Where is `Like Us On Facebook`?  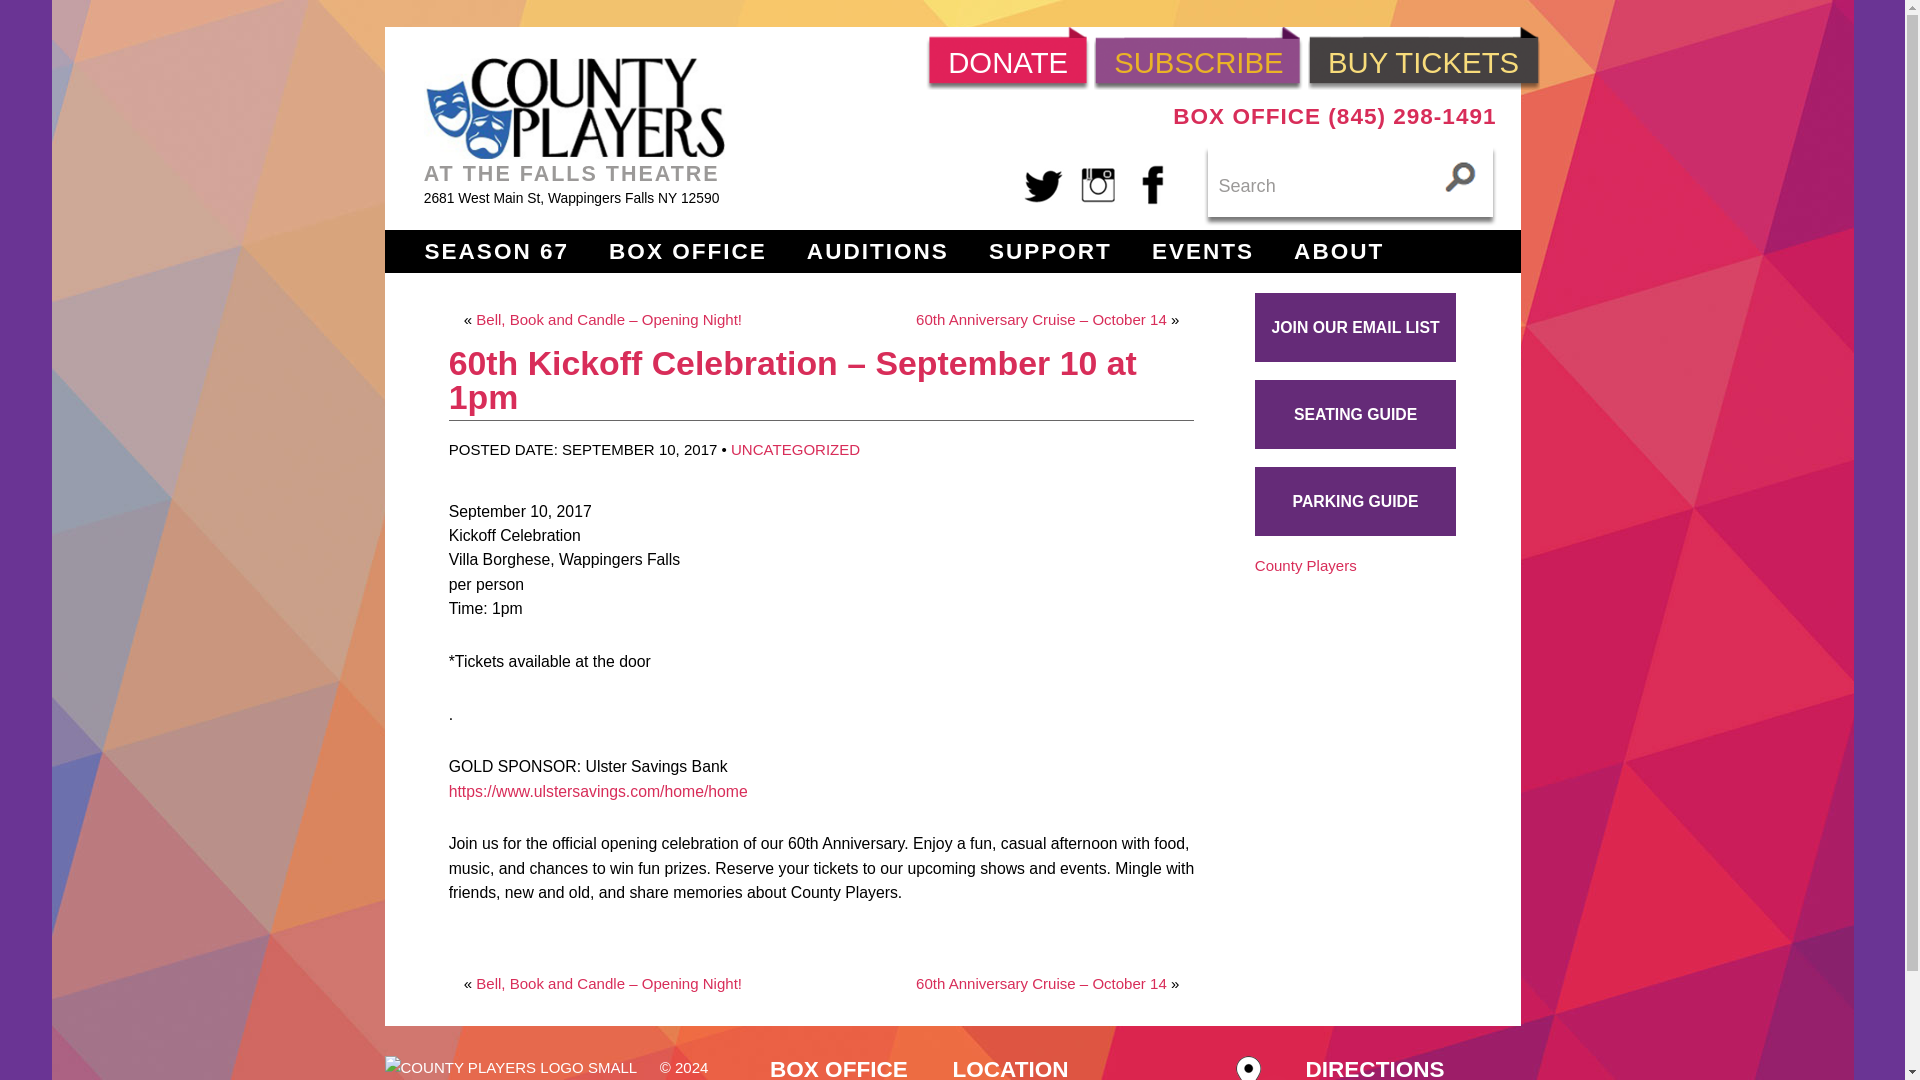 Like Us On Facebook is located at coordinates (1152, 183).